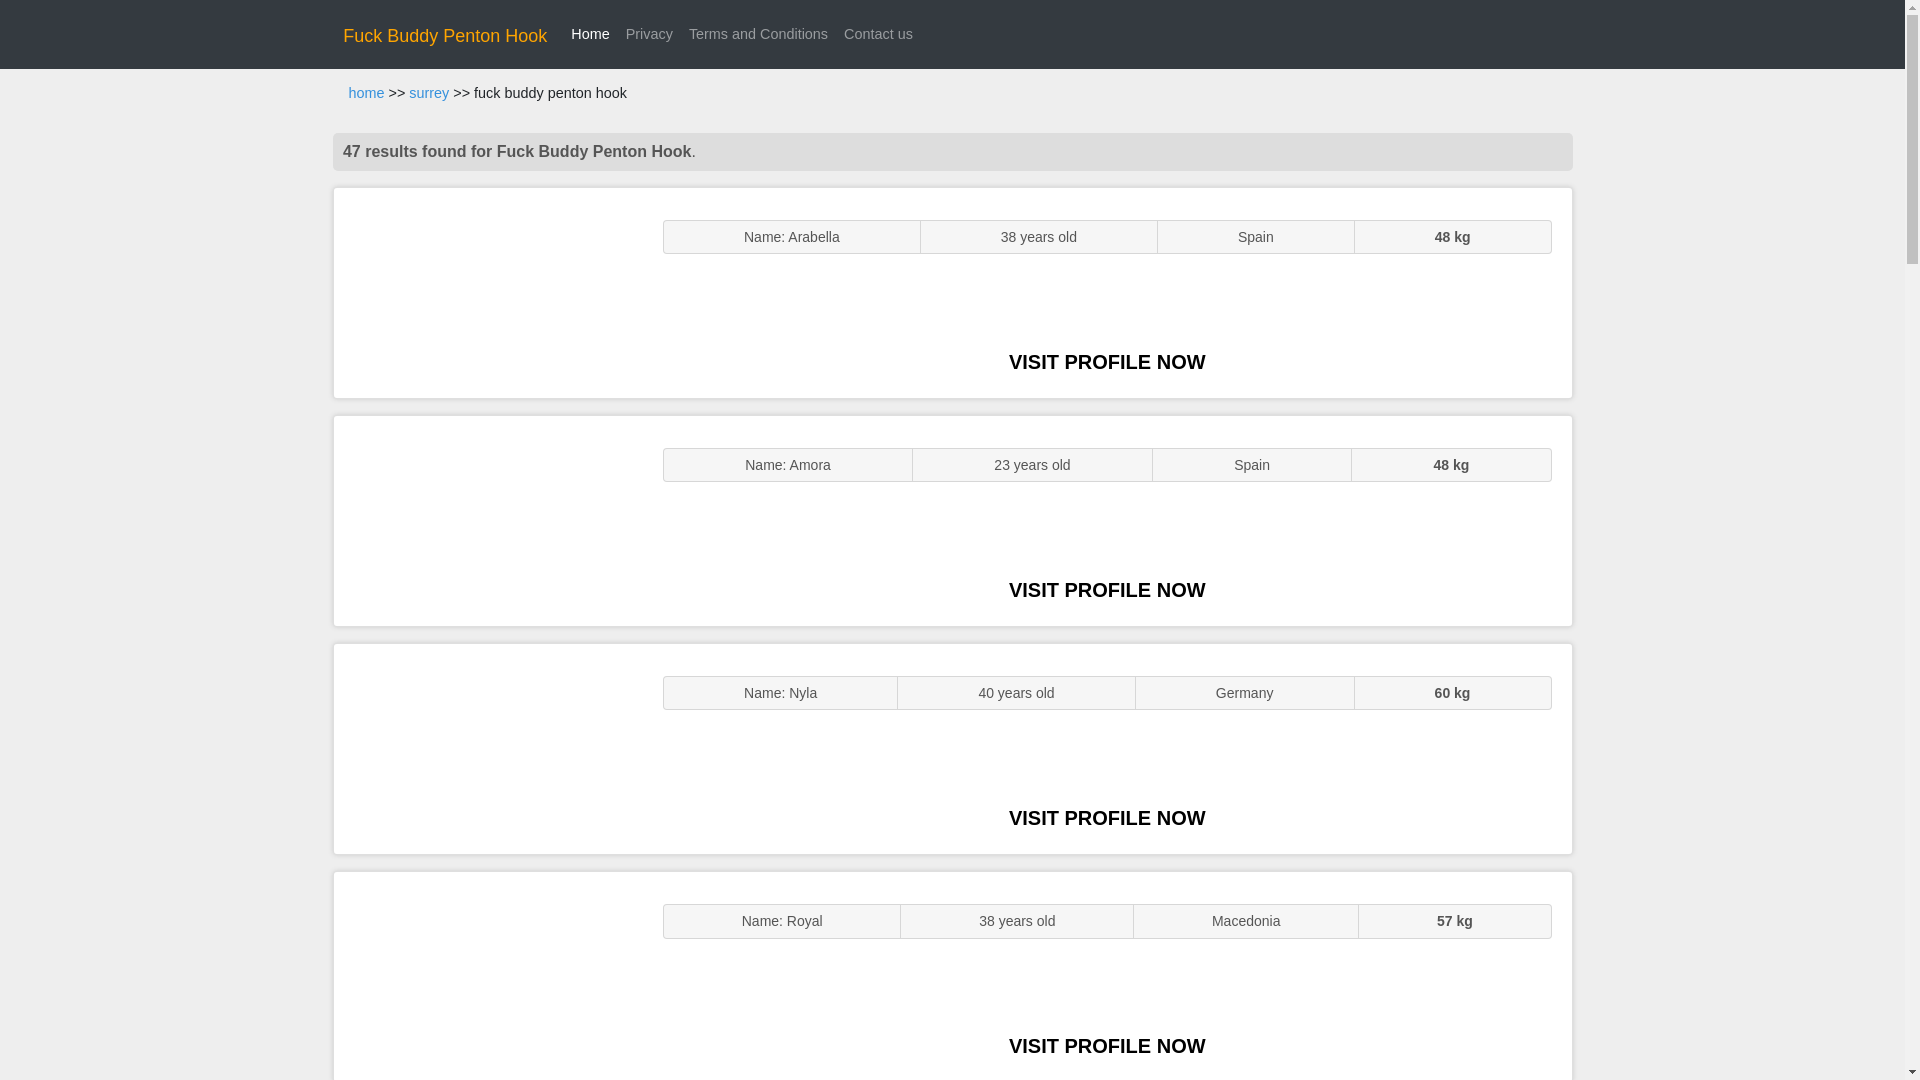  I want to click on Sexy, so click(488, 748).